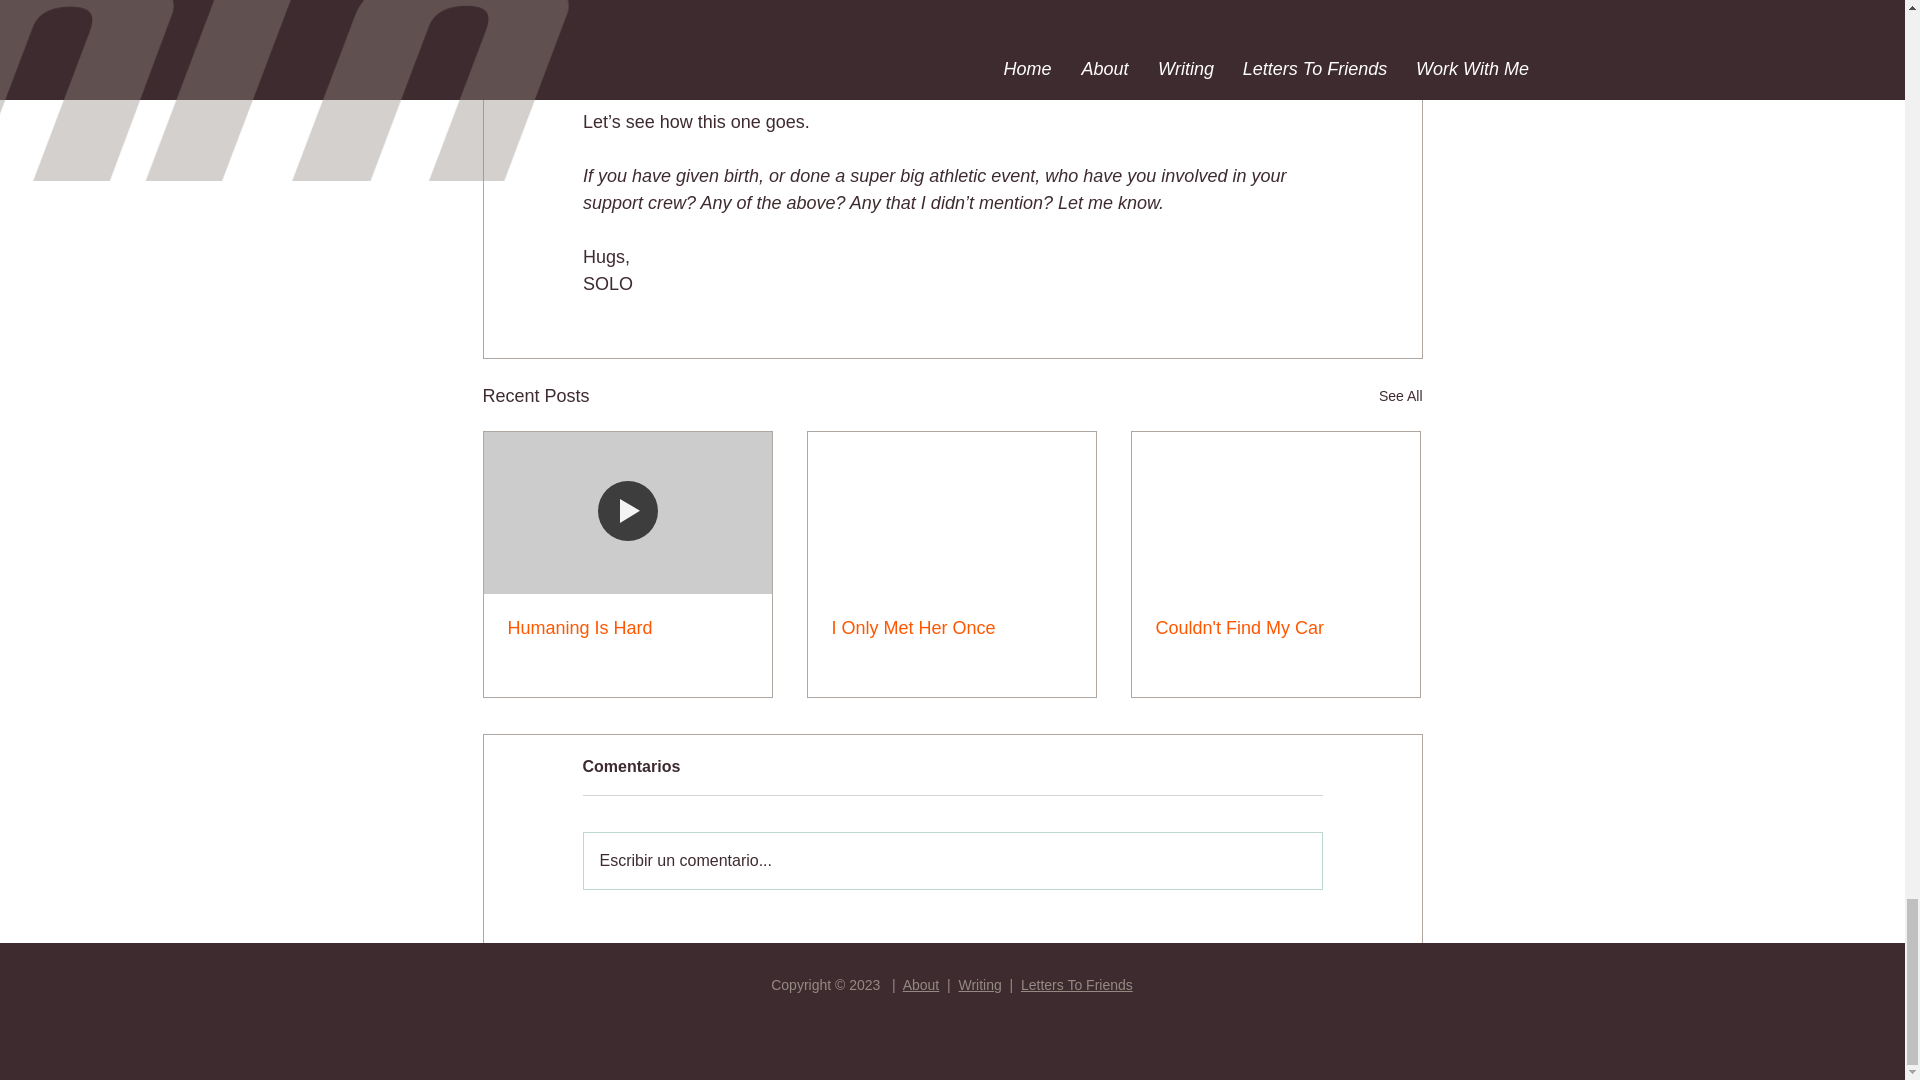 This screenshot has height=1080, width=1920. Describe the element at coordinates (1275, 628) in the screenshot. I see `Couldn't Find My Car` at that location.